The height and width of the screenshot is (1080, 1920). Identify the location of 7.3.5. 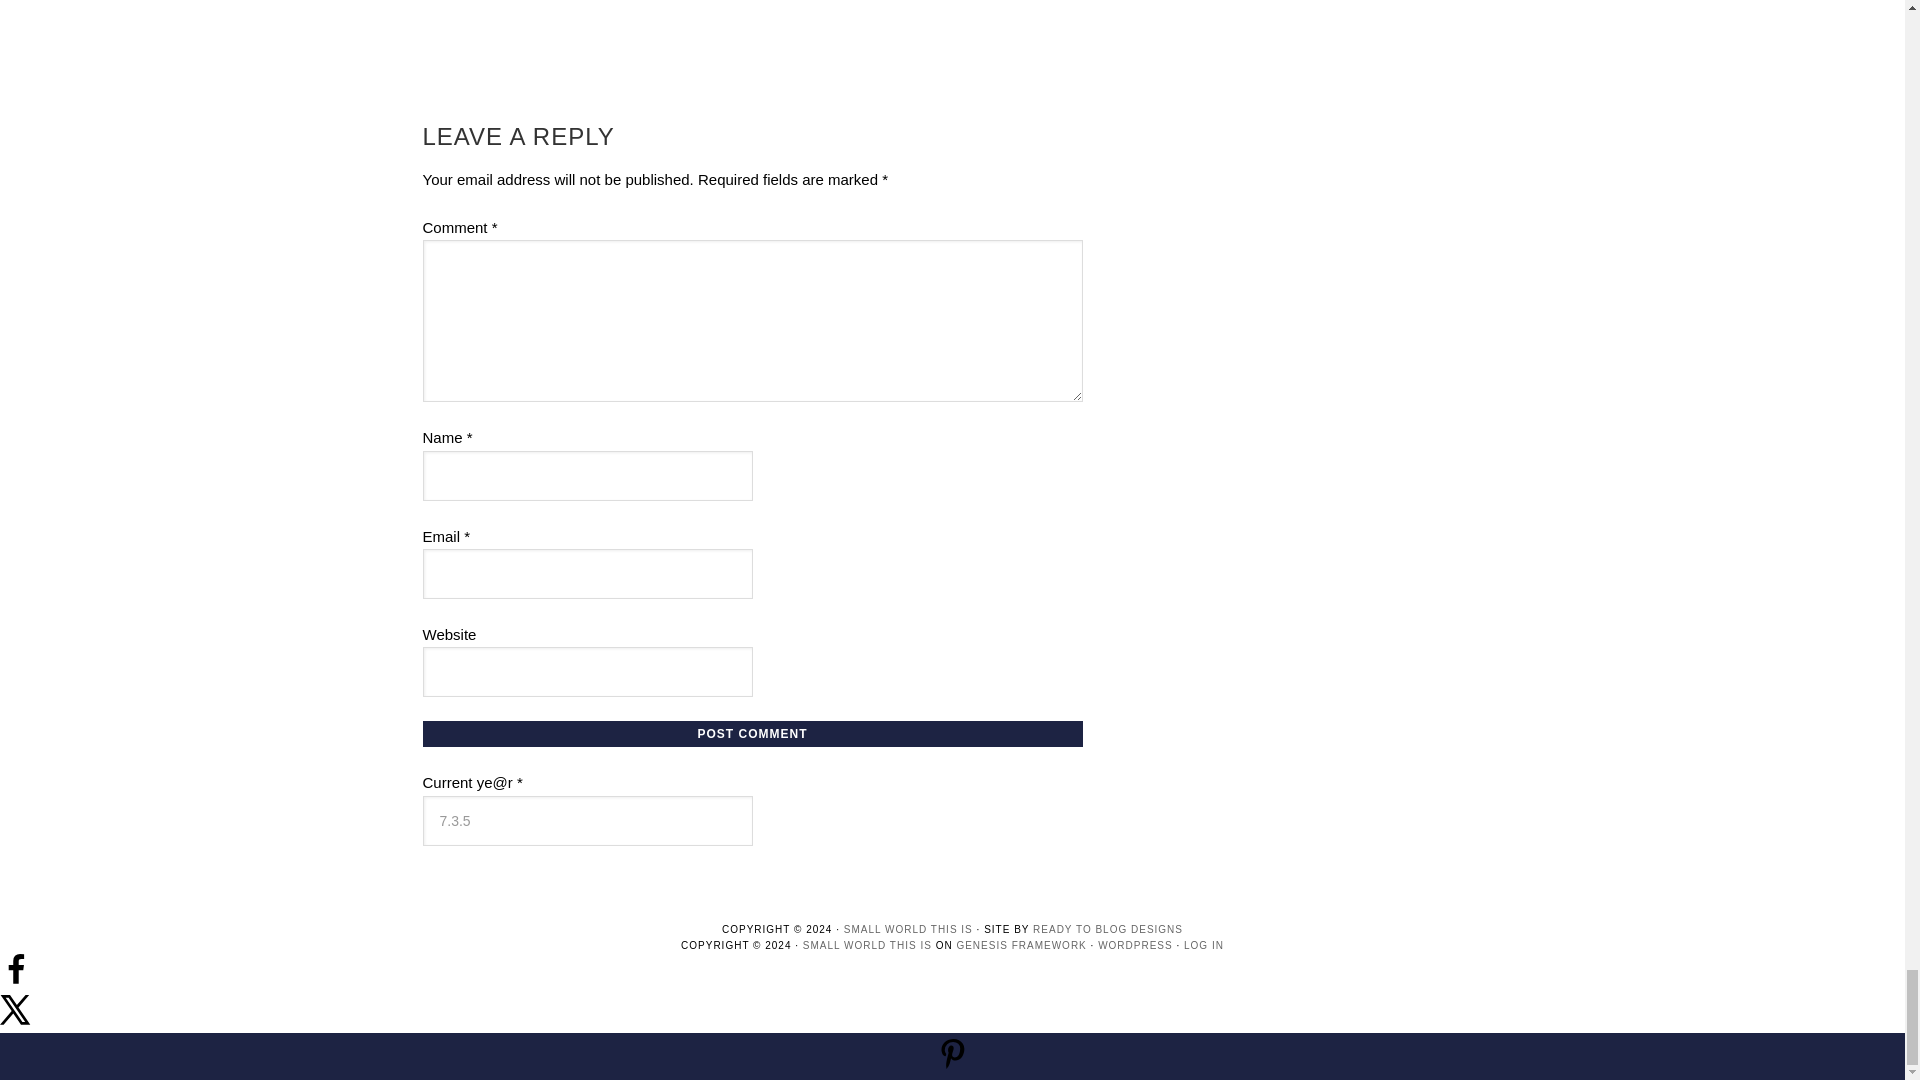
(587, 820).